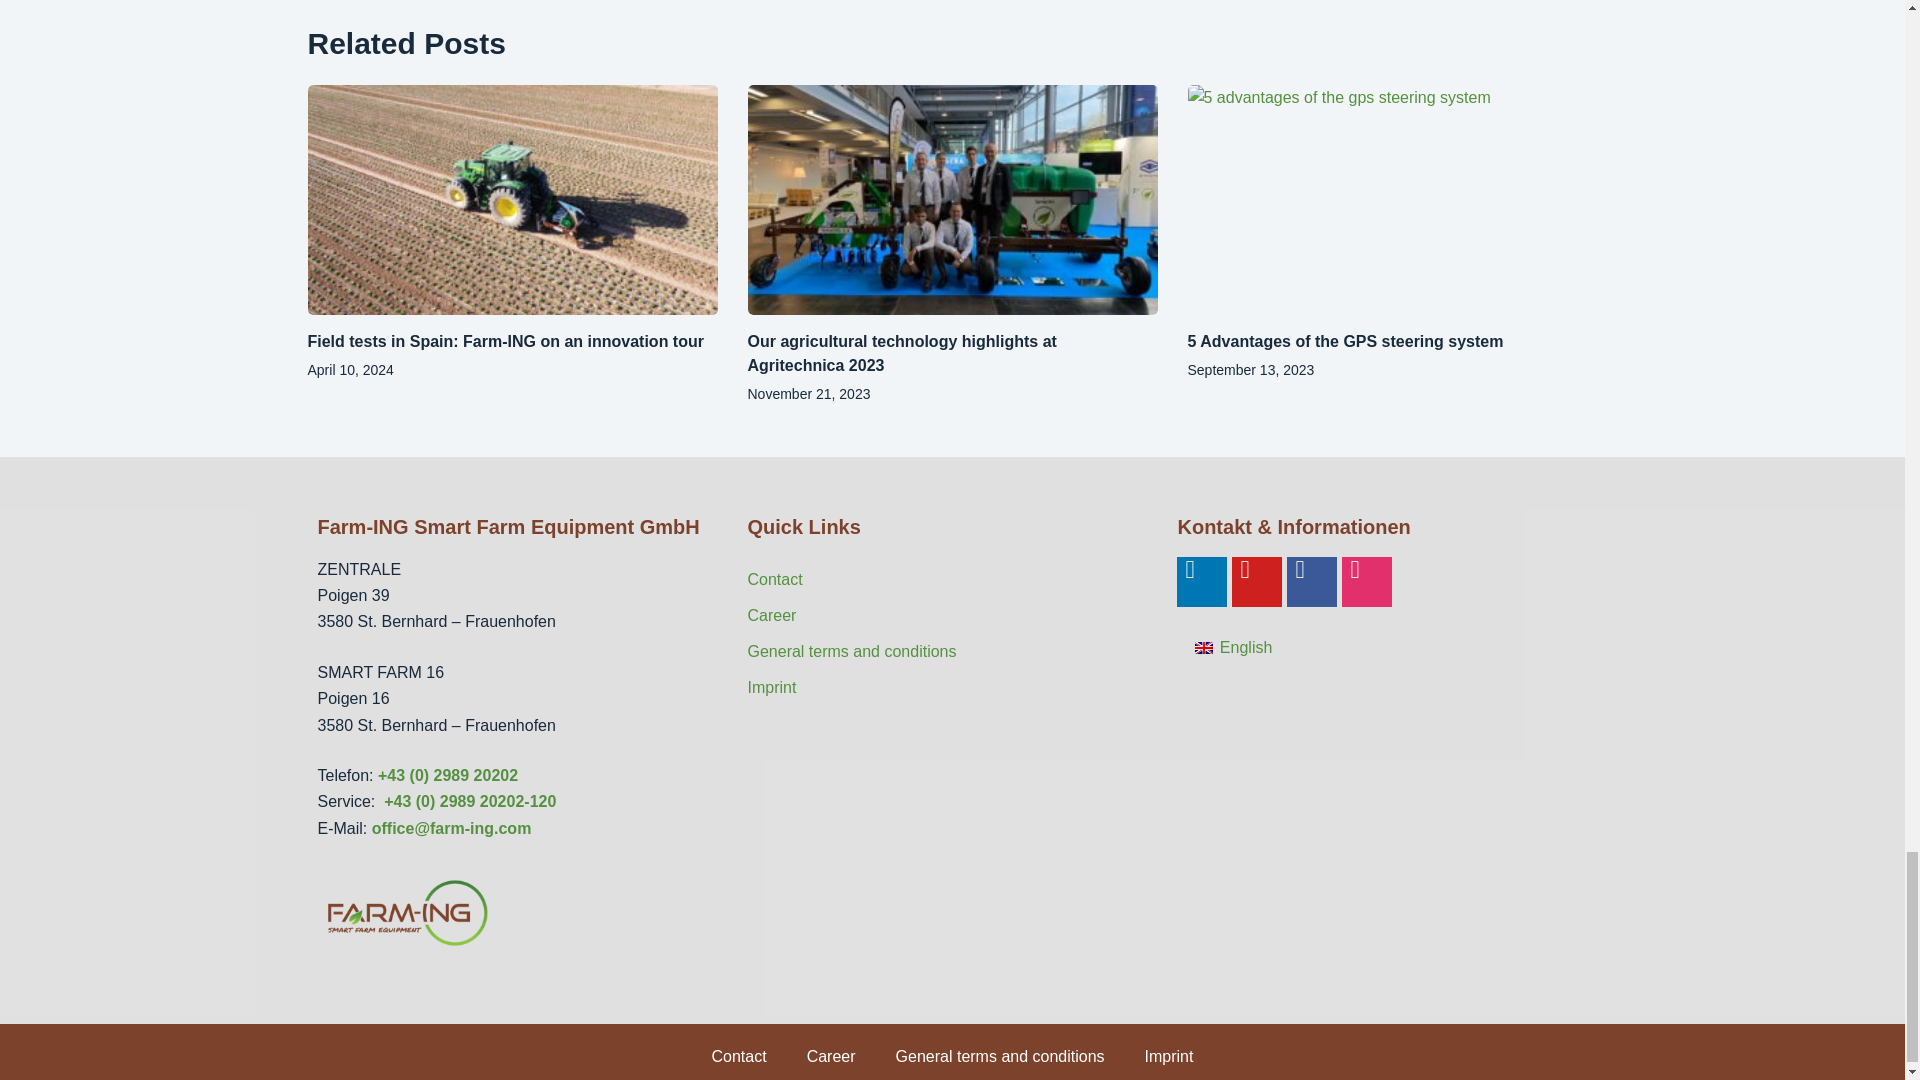  Describe the element at coordinates (952, 652) in the screenshot. I see `General terms and conditions` at that location.